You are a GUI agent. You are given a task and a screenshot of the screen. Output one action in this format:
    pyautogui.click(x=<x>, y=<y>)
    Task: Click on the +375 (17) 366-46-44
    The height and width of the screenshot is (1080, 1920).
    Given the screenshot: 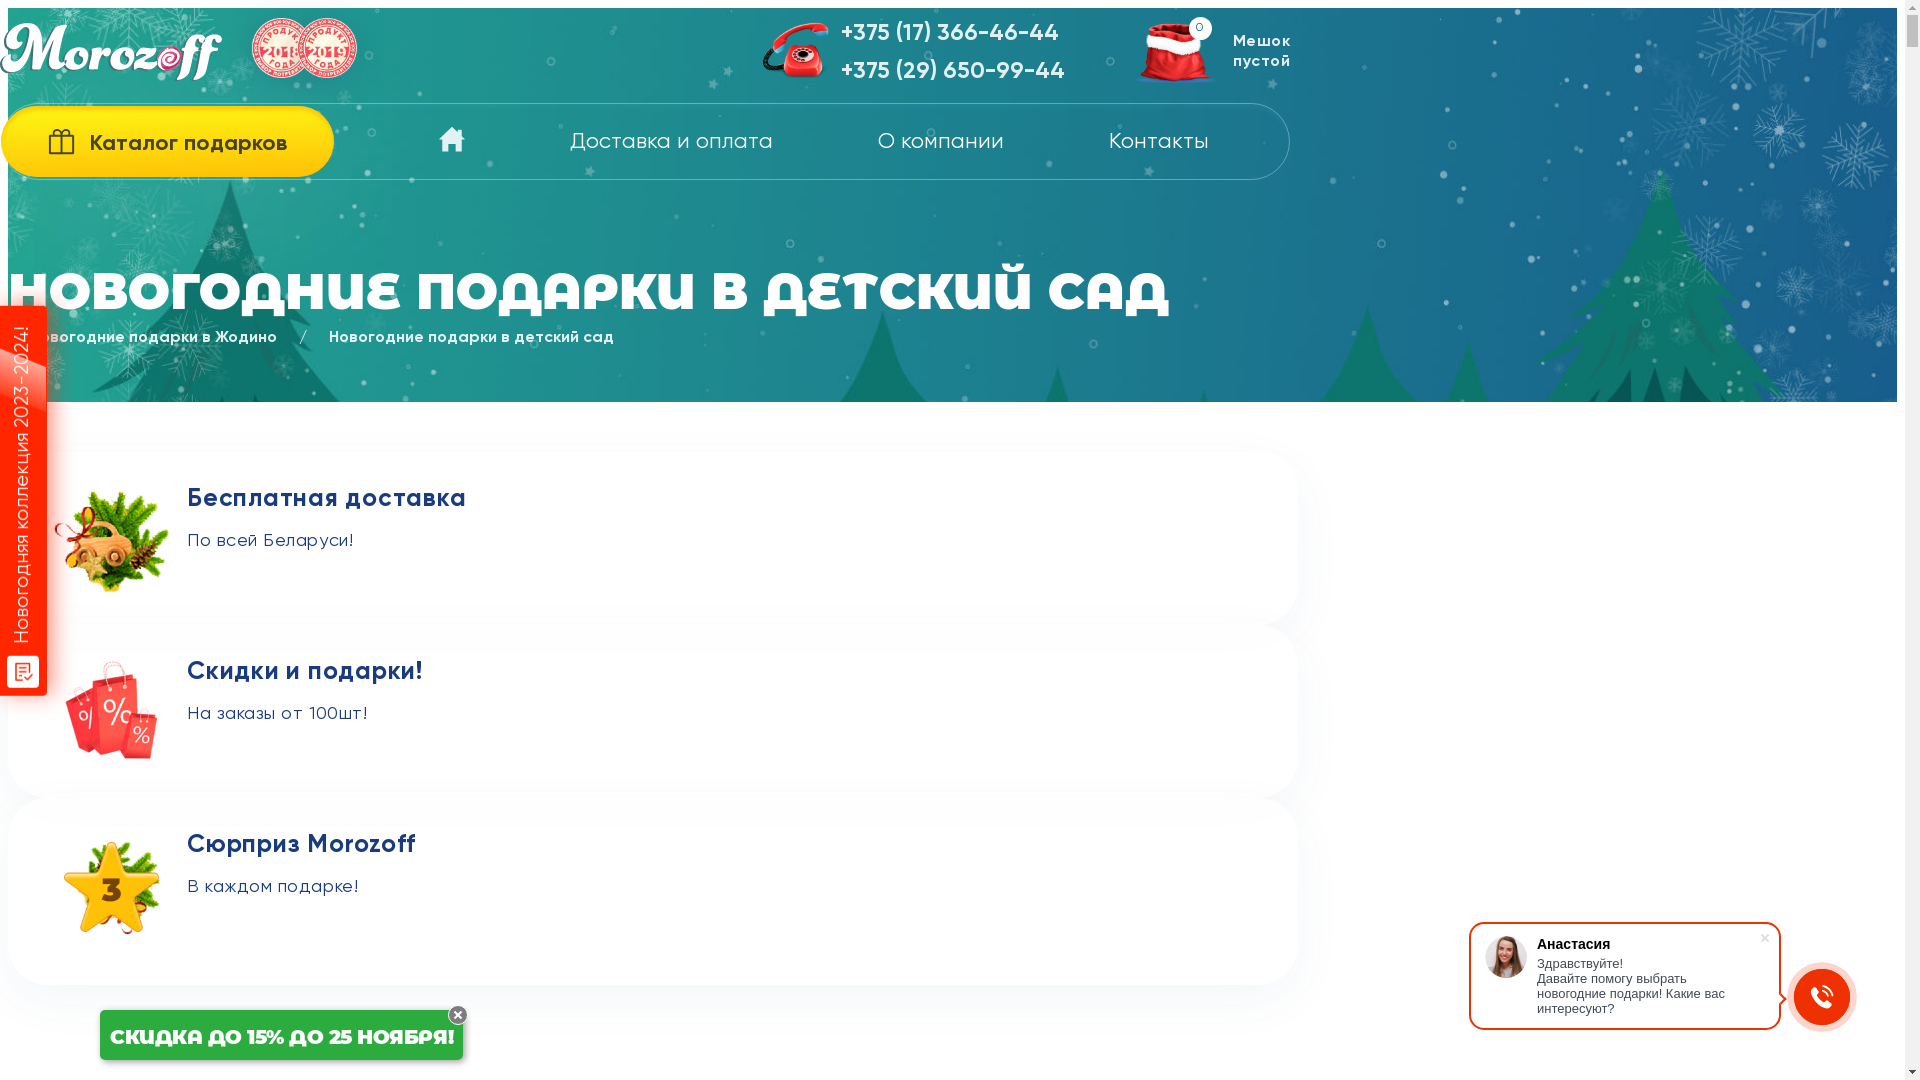 What is the action you would take?
    pyautogui.click(x=953, y=34)
    